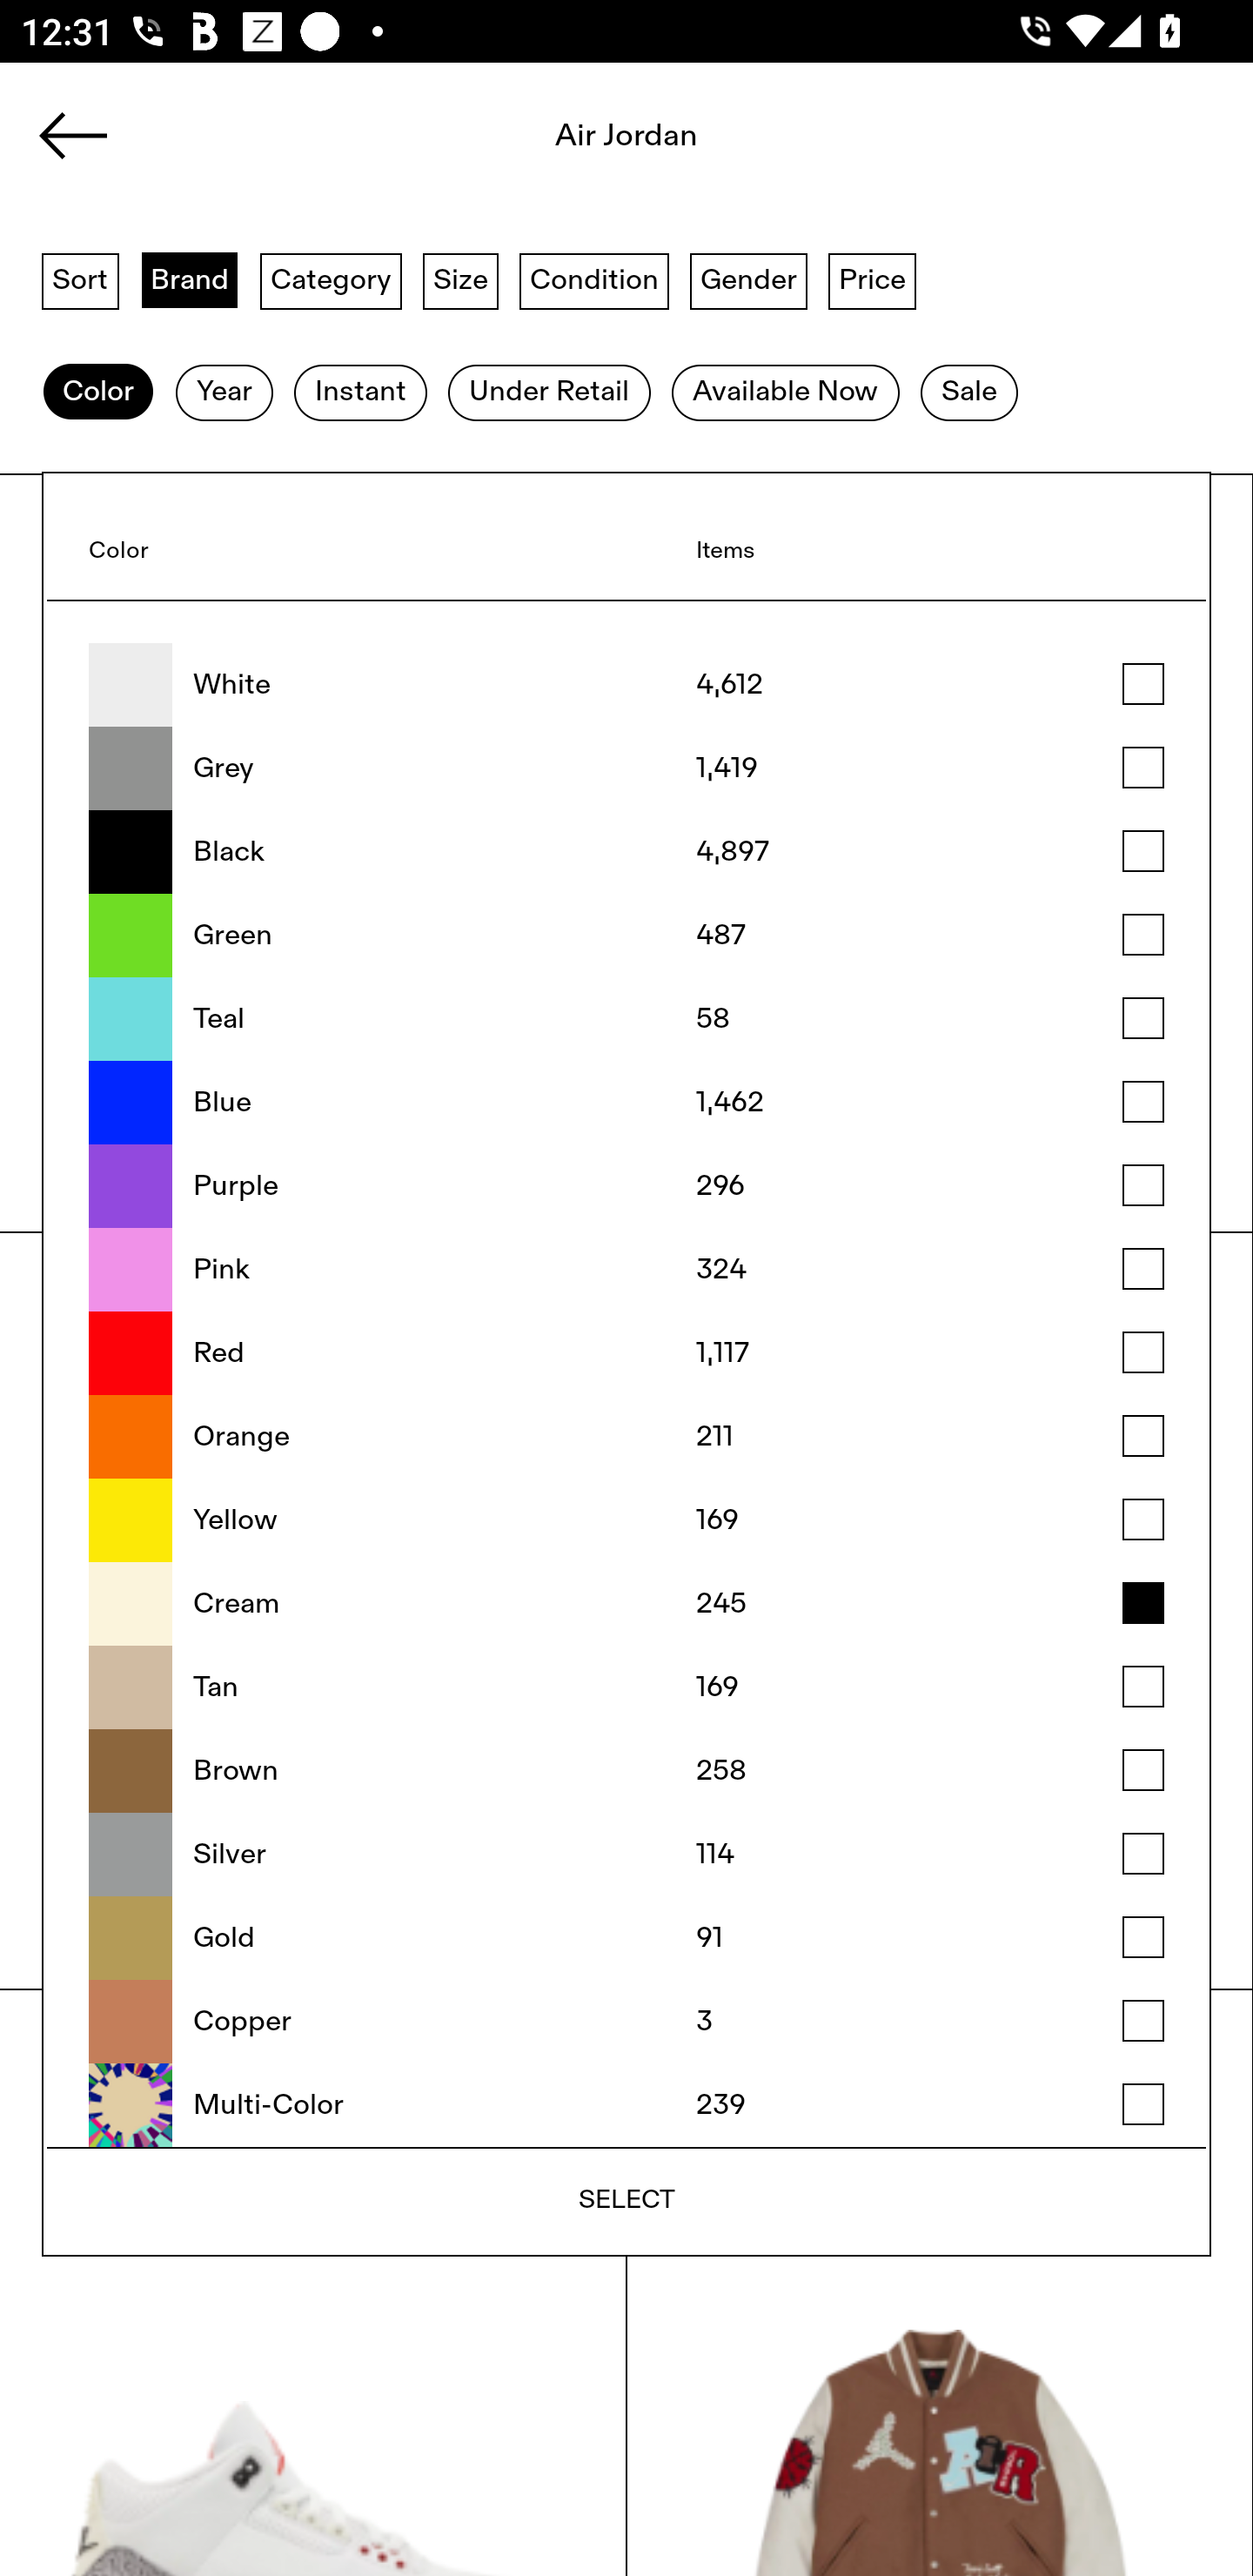 The width and height of the screenshot is (1253, 2576). Describe the element at coordinates (224, 392) in the screenshot. I see `Year` at that location.